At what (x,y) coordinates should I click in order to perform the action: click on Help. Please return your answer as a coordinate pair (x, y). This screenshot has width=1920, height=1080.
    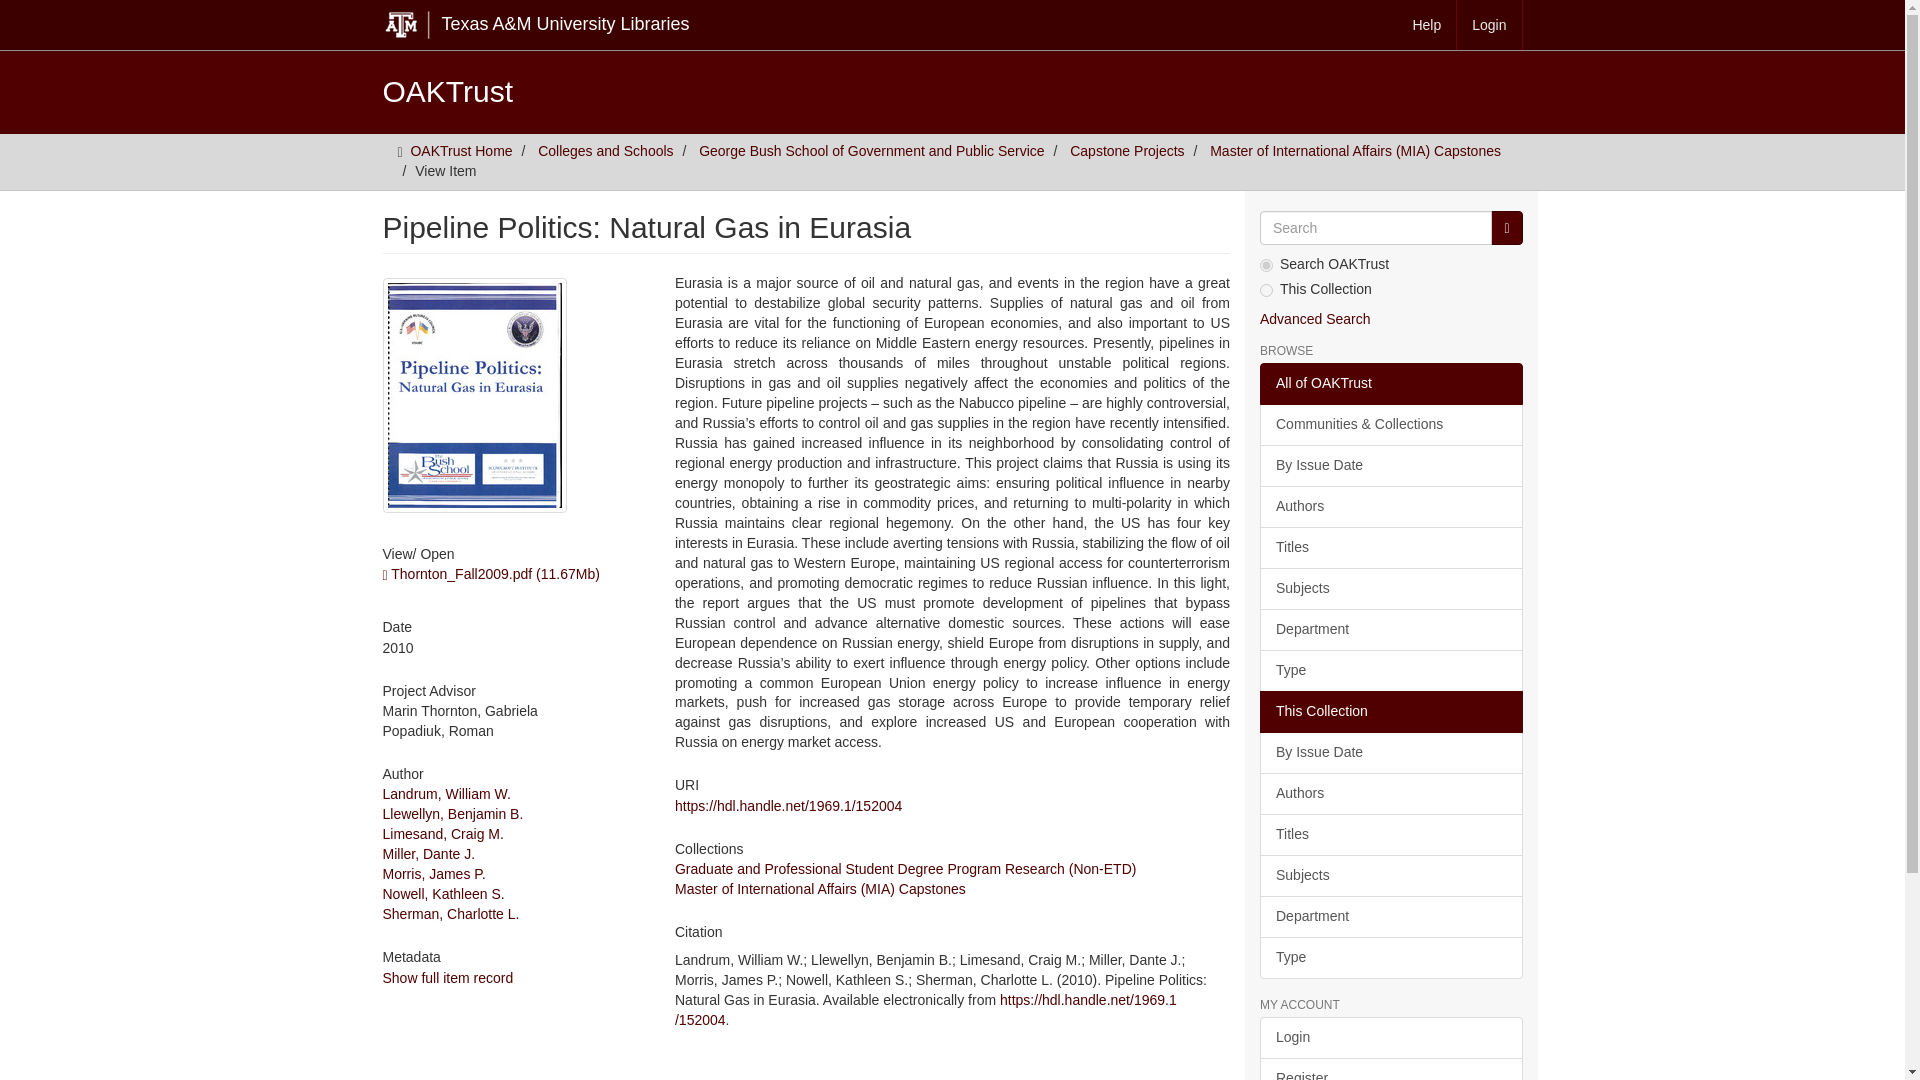
    Looking at the image, I should click on (1427, 24).